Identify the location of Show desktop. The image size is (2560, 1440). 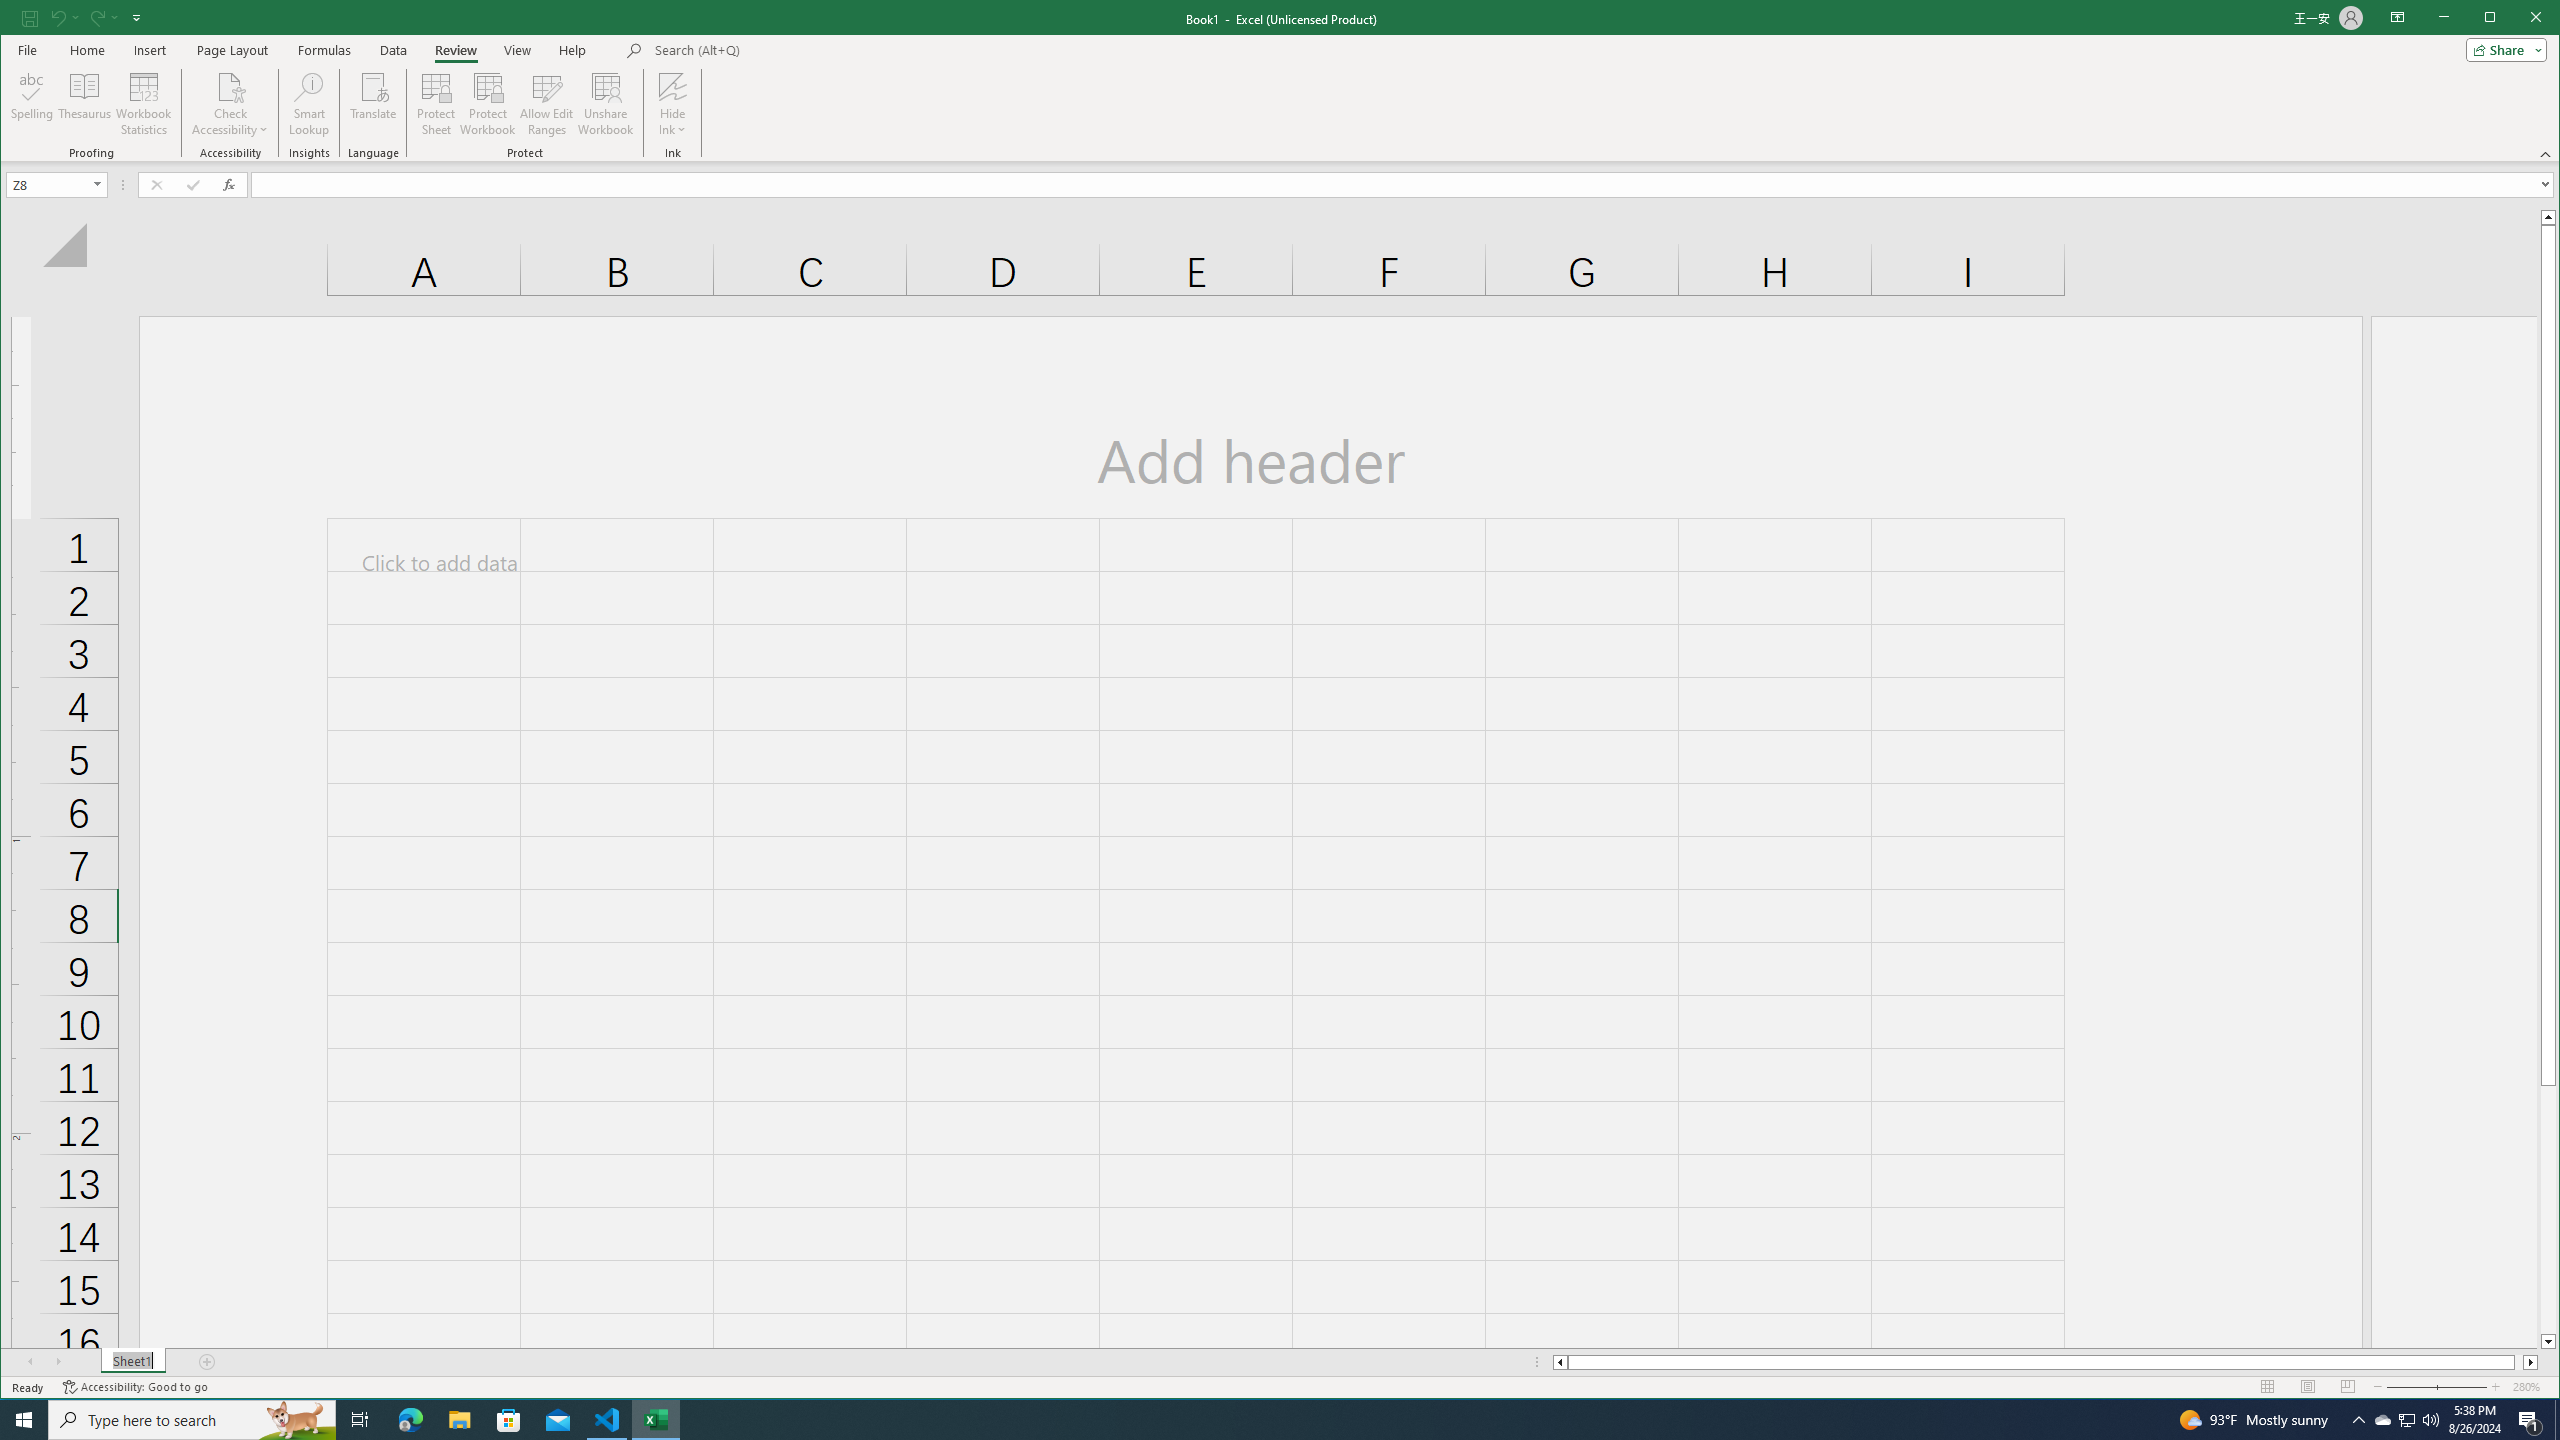
(2557, 1420).